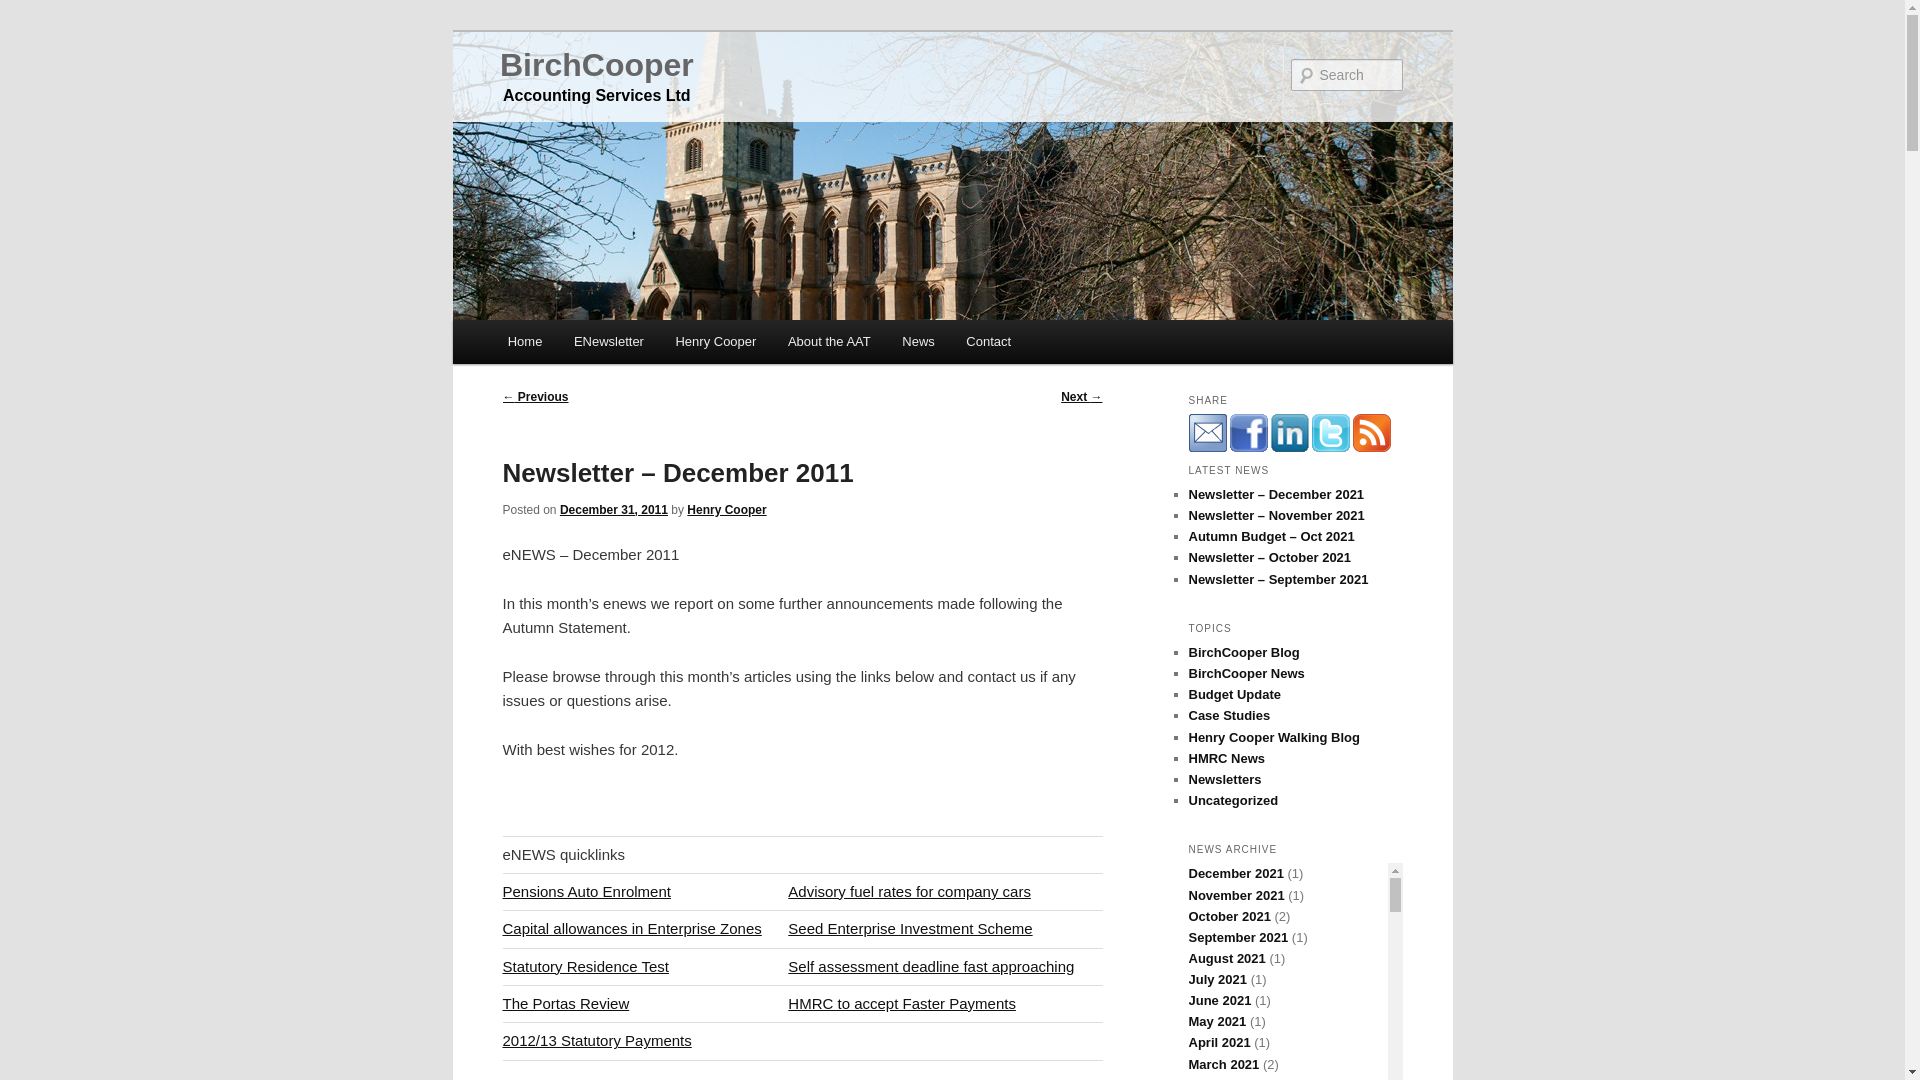 The image size is (1920, 1080). Describe the element at coordinates (1248, 432) in the screenshot. I see `visit our facebook page` at that location.